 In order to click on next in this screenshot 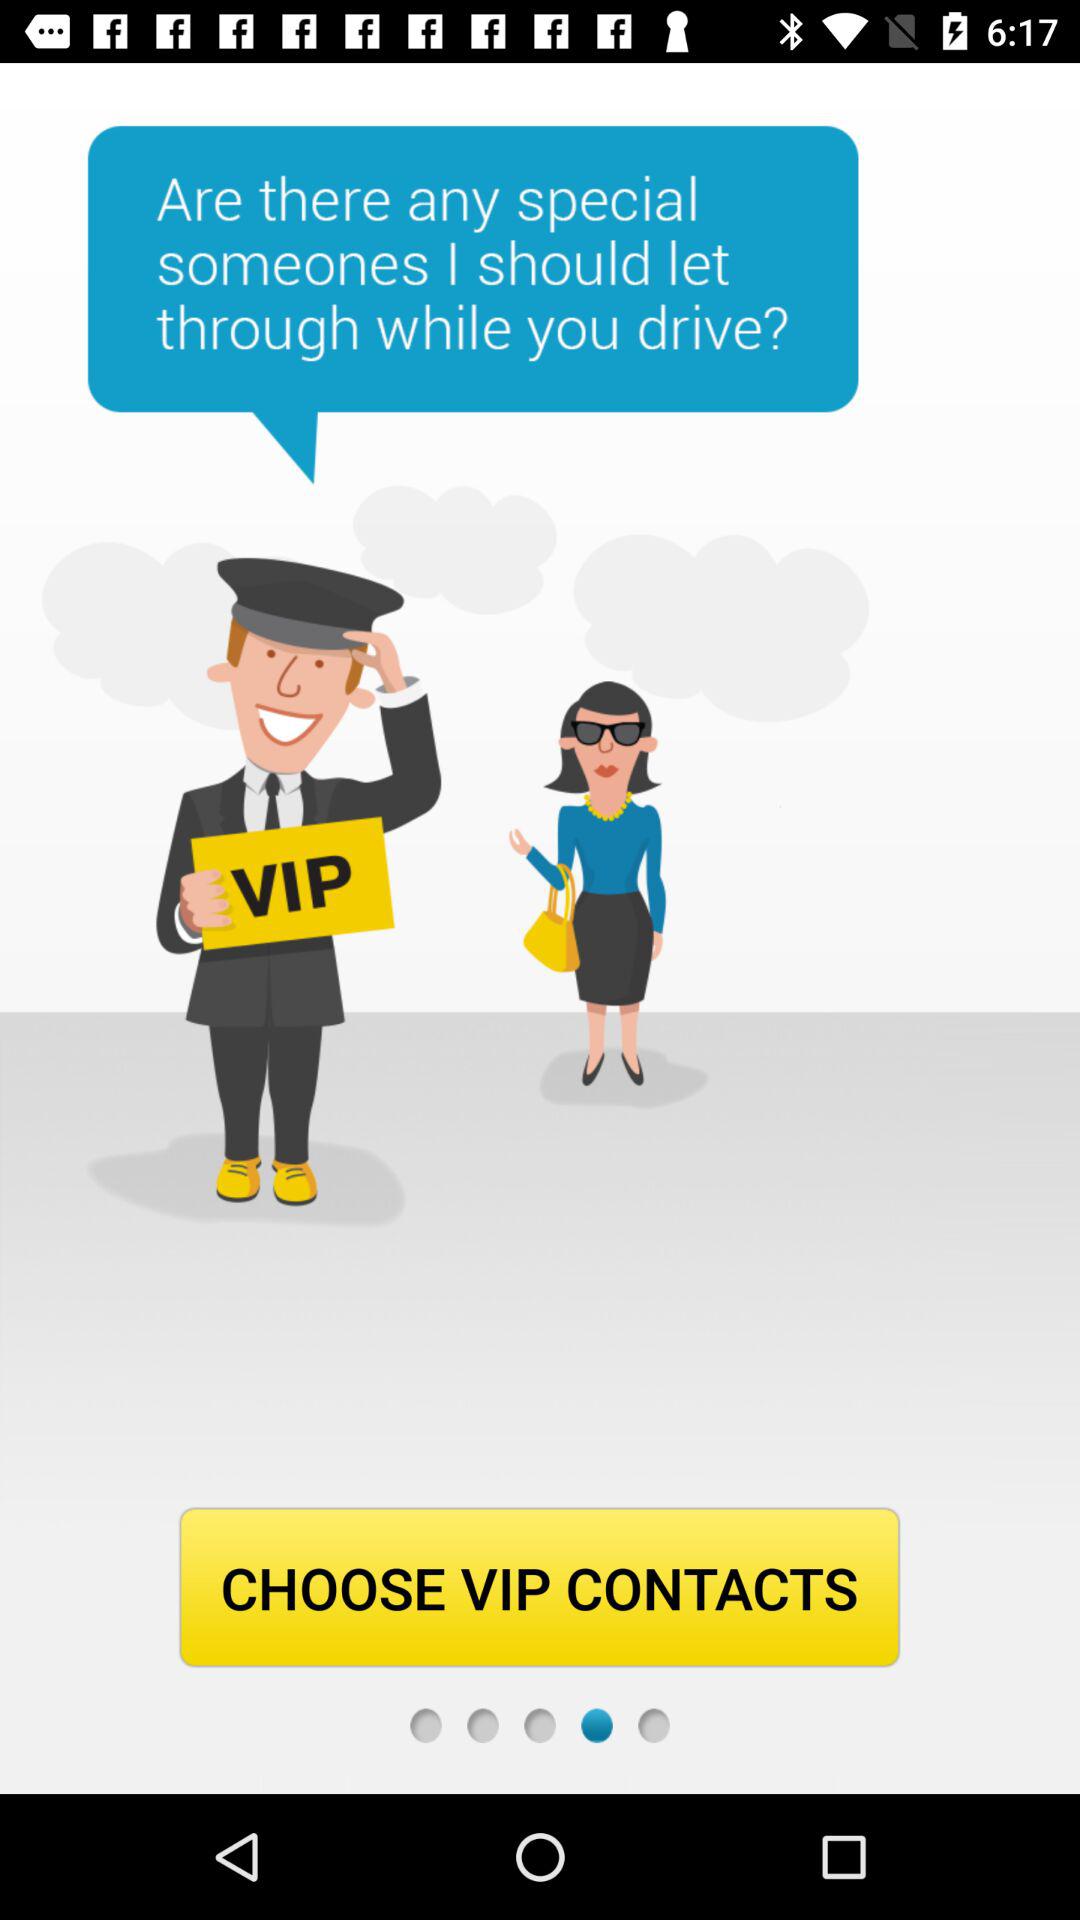, I will do `click(654, 1726)`.